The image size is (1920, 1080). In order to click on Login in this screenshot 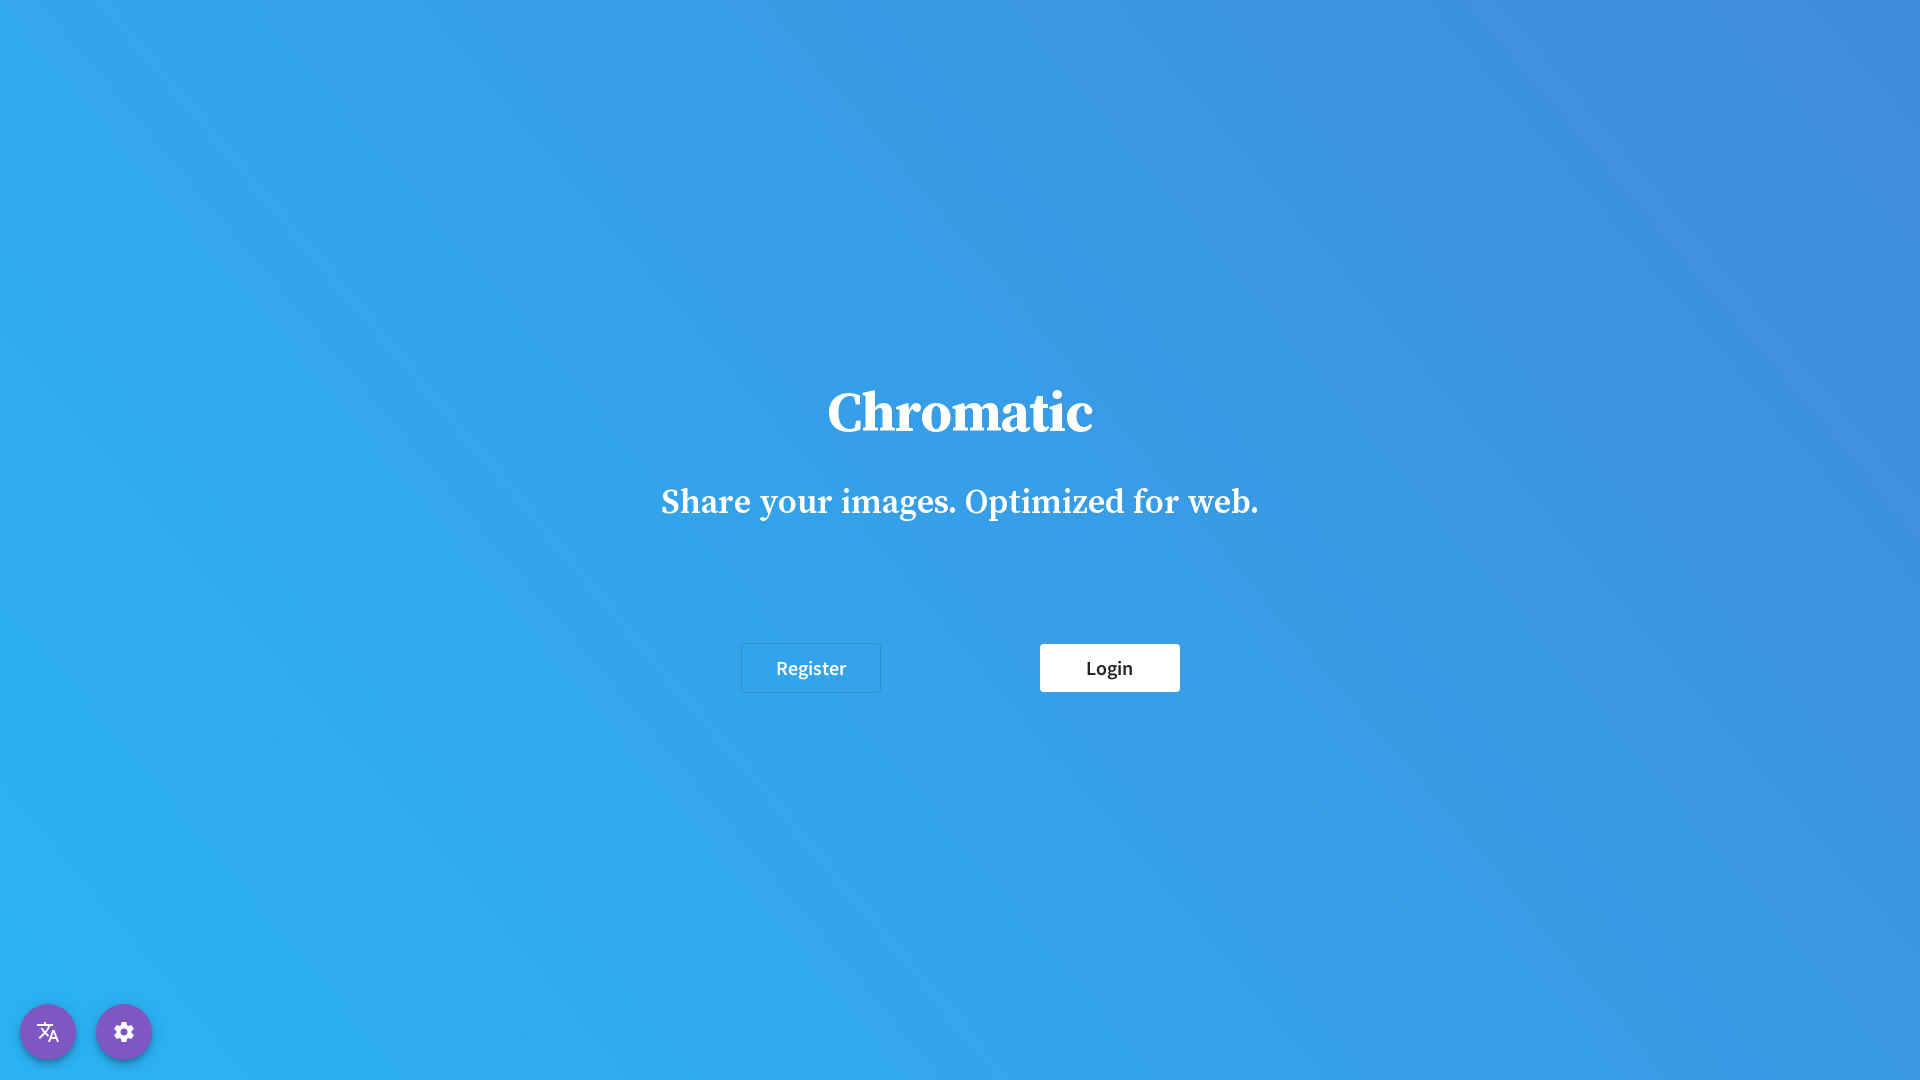, I will do `click(1110, 668)`.